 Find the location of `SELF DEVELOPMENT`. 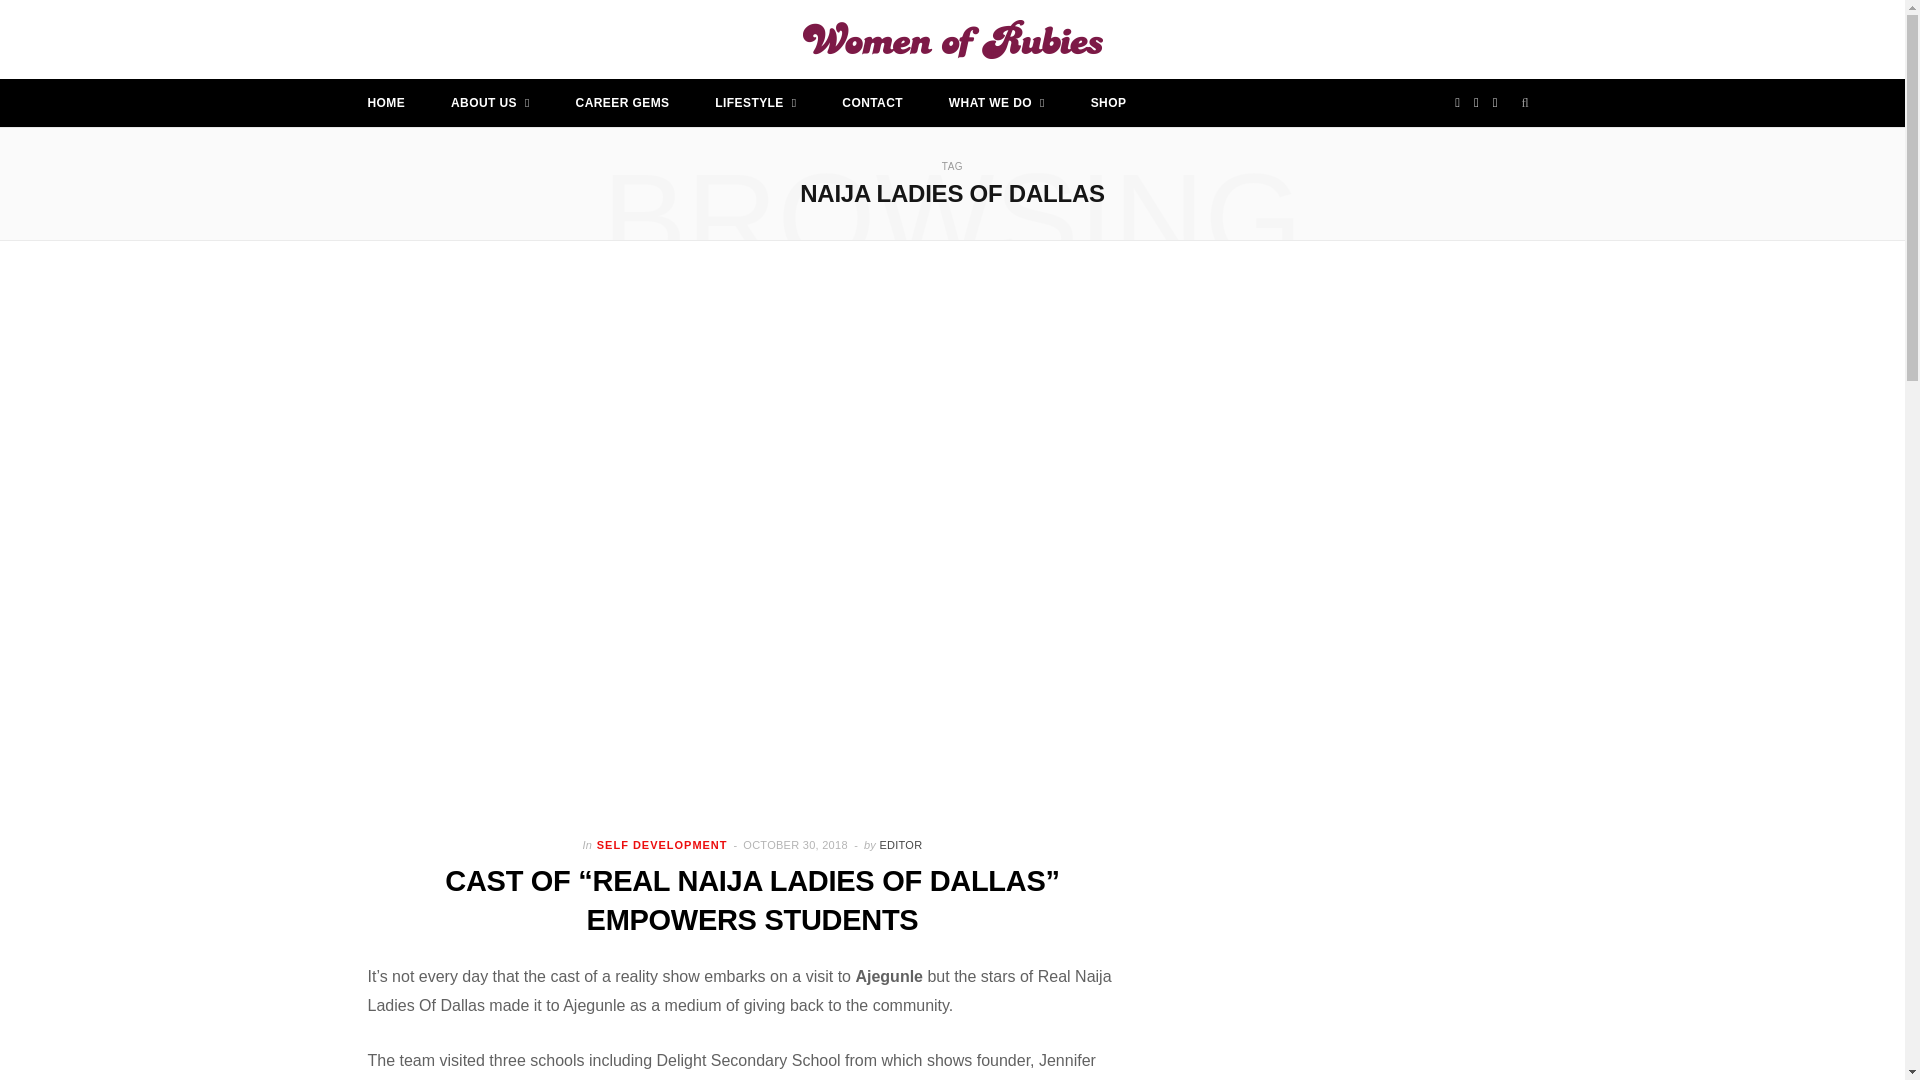

SELF DEVELOPMENT is located at coordinates (662, 846).